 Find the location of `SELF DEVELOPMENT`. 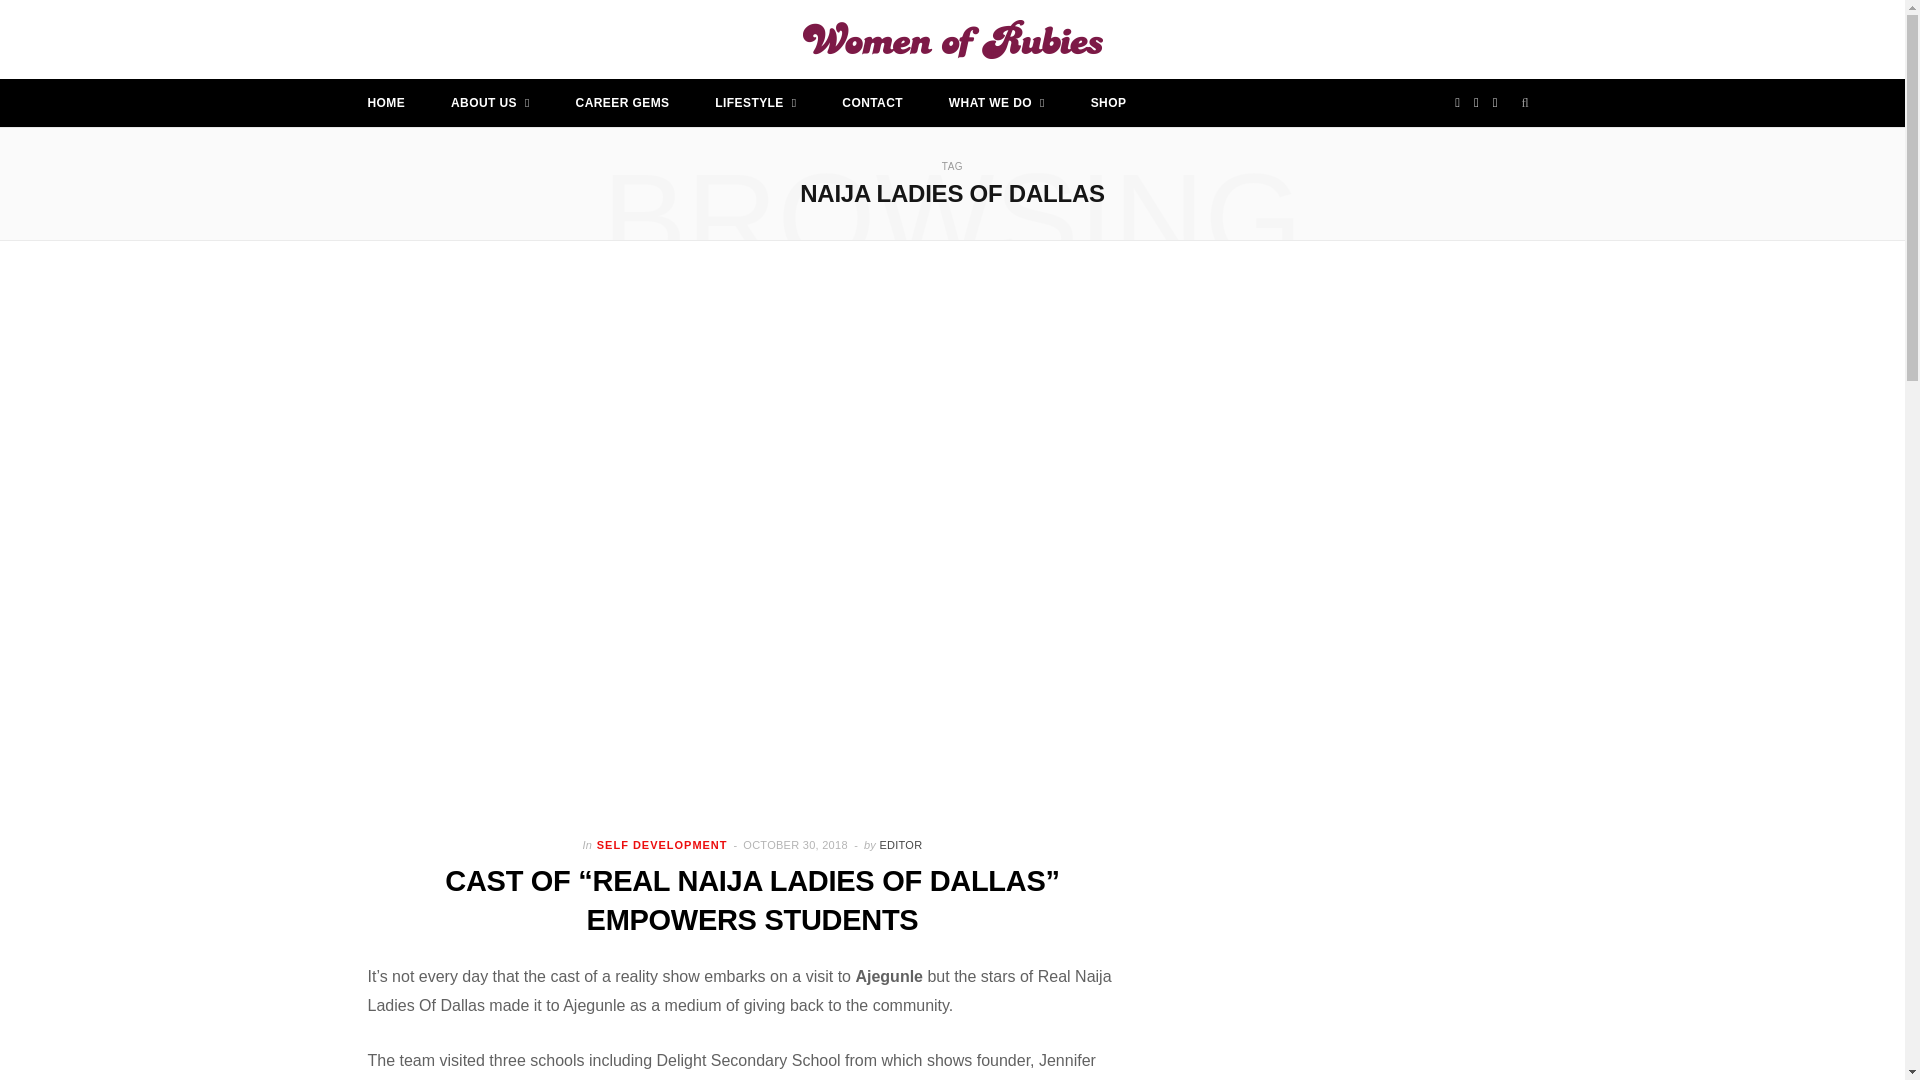

SELF DEVELOPMENT is located at coordinates (662, 846).